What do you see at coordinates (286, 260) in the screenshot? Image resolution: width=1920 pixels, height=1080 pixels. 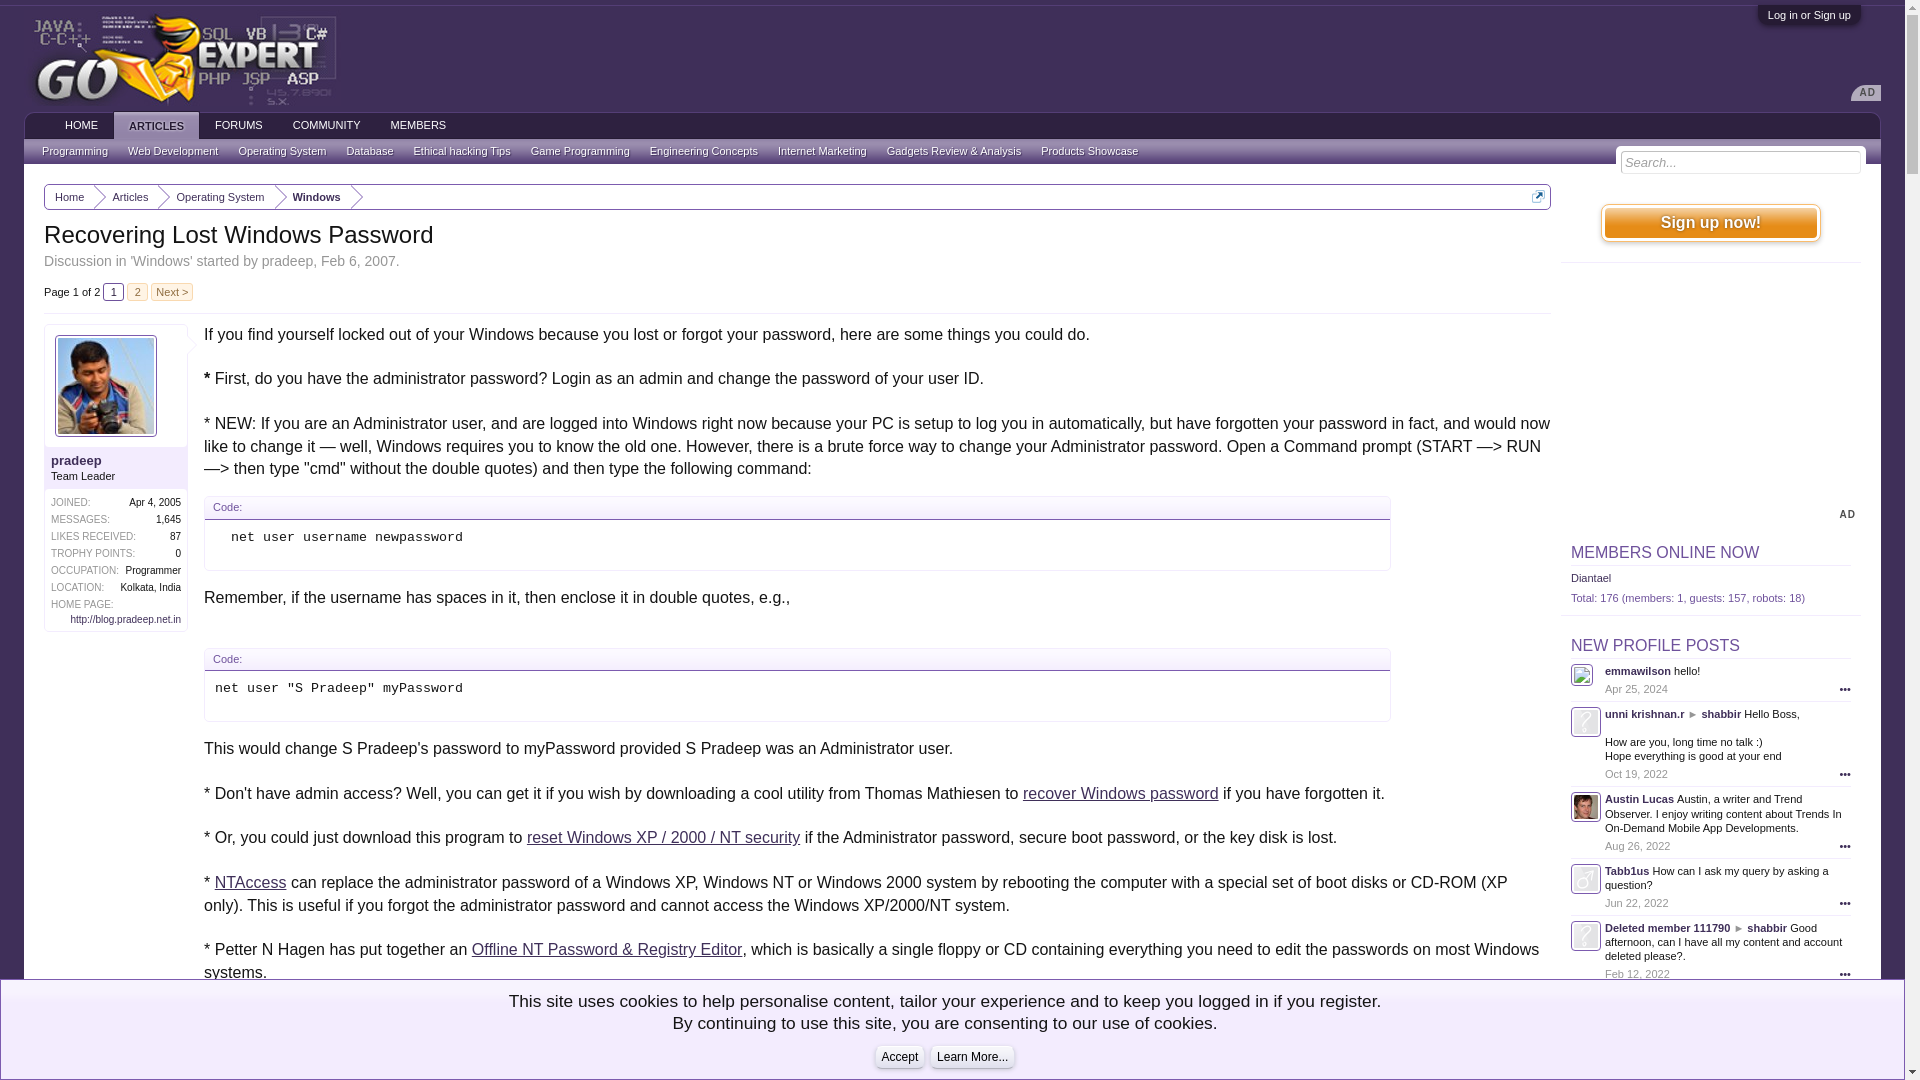 I see `pradeep` at bounding box center [286, 260].